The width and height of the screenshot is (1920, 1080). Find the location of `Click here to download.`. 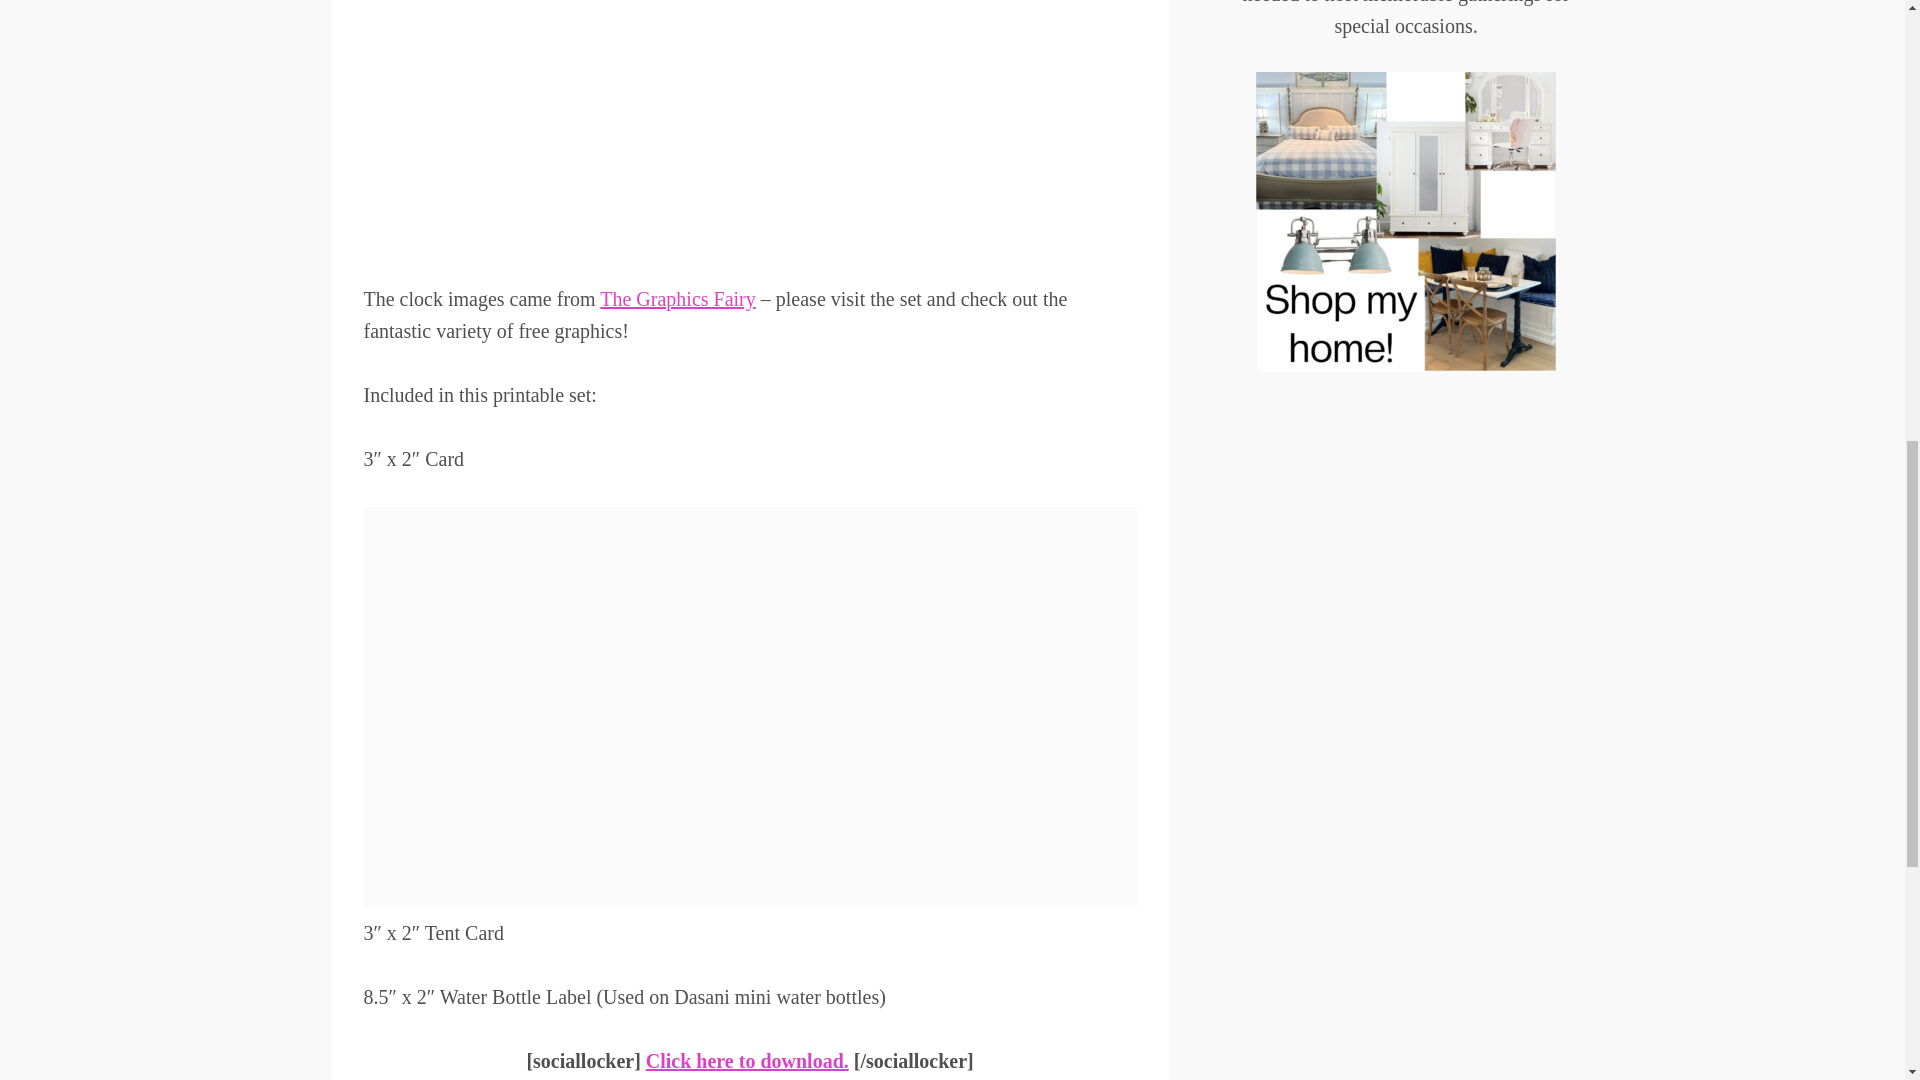

Click here to download. is located at coordinates (746, 1060).